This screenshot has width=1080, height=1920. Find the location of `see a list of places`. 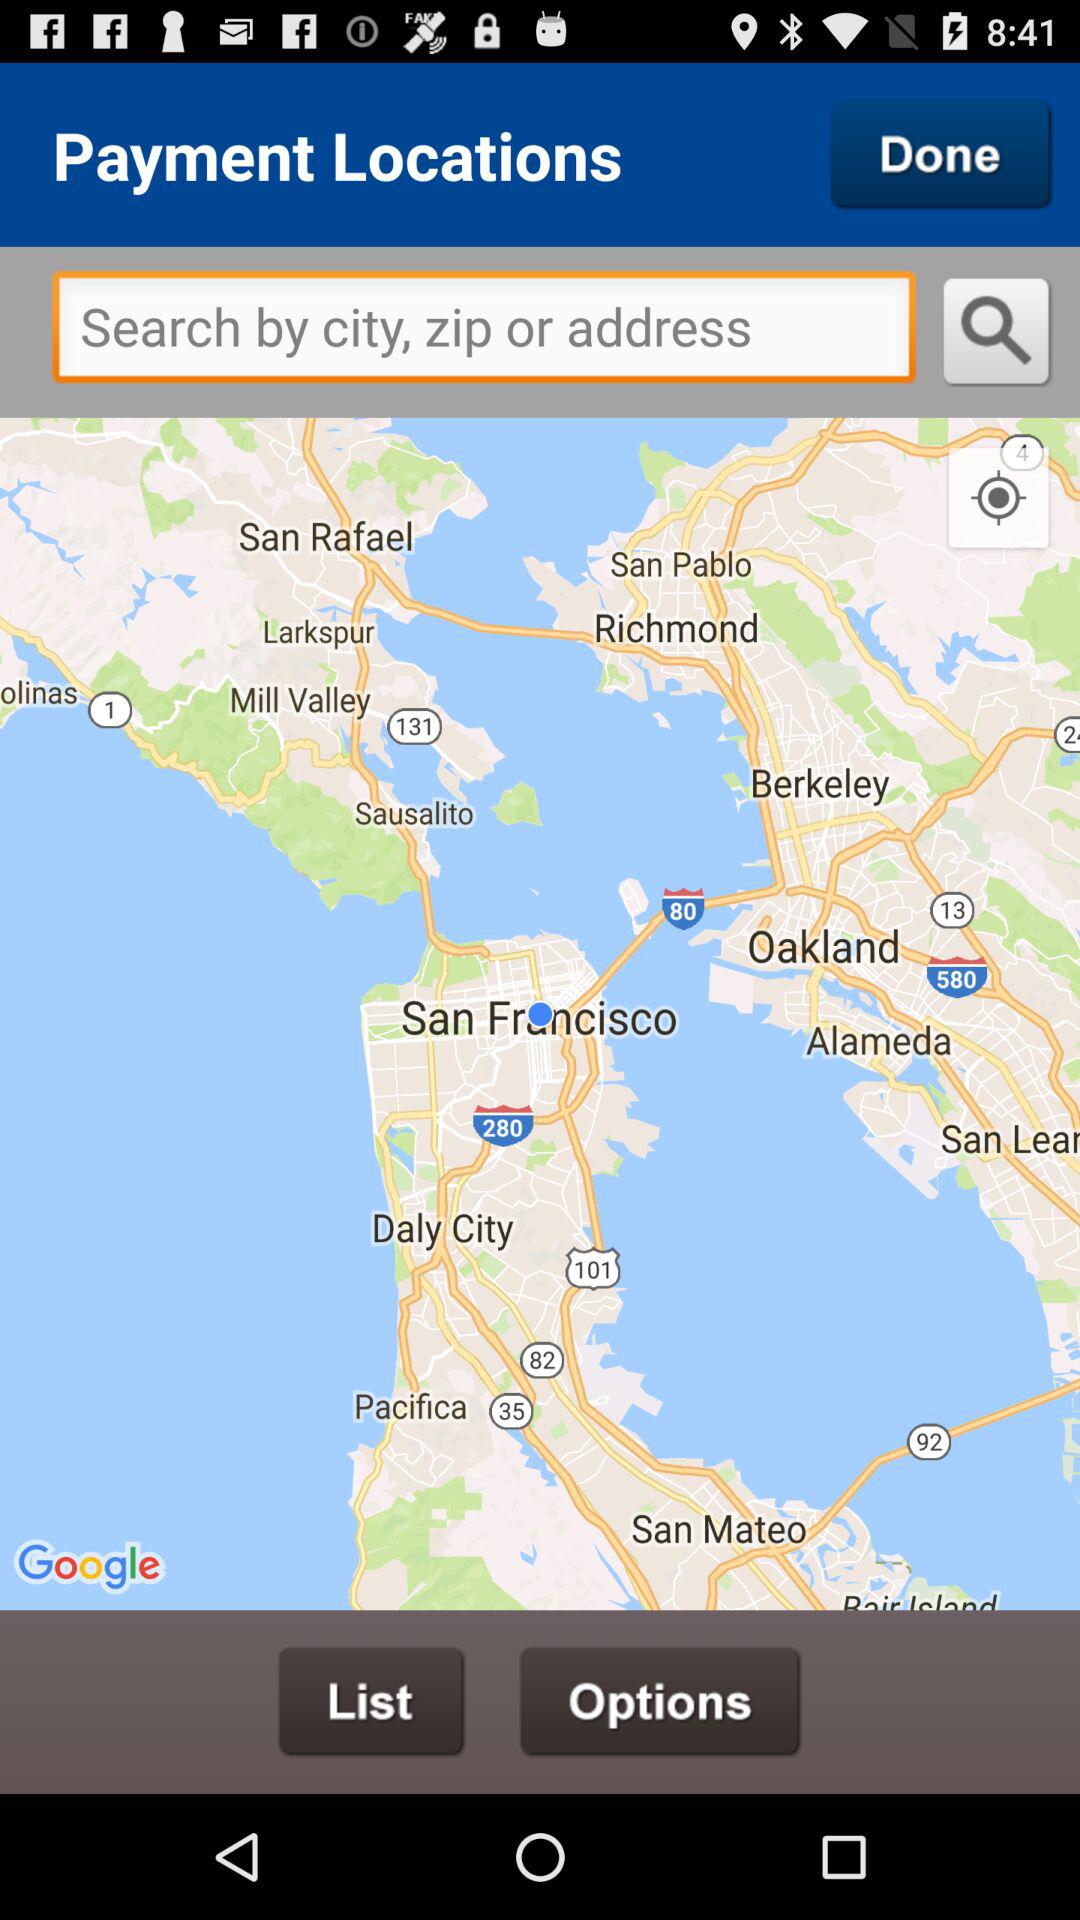

see a list of places is located at coordinates (372, 1702).